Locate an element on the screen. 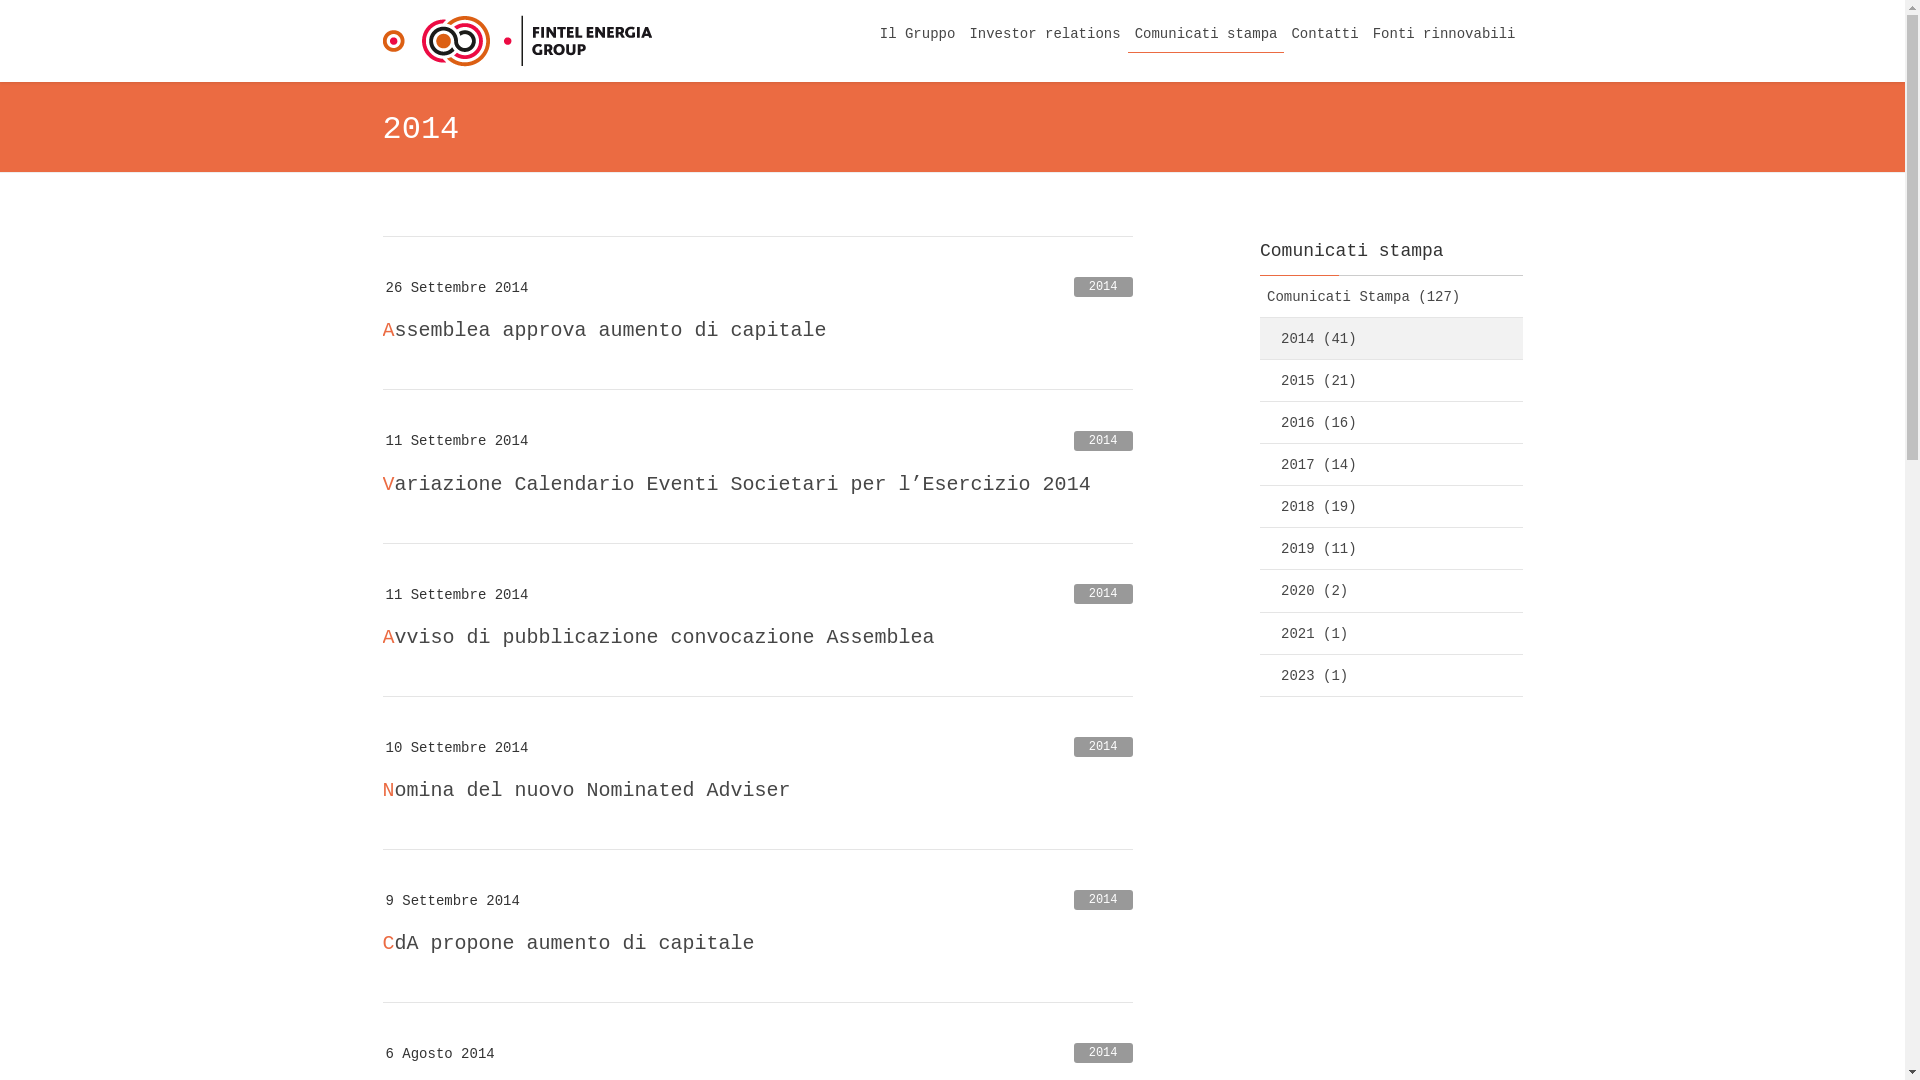 This screenshot has width=1920, height=1080. 2014 is located at coordinates (1104, 1053).